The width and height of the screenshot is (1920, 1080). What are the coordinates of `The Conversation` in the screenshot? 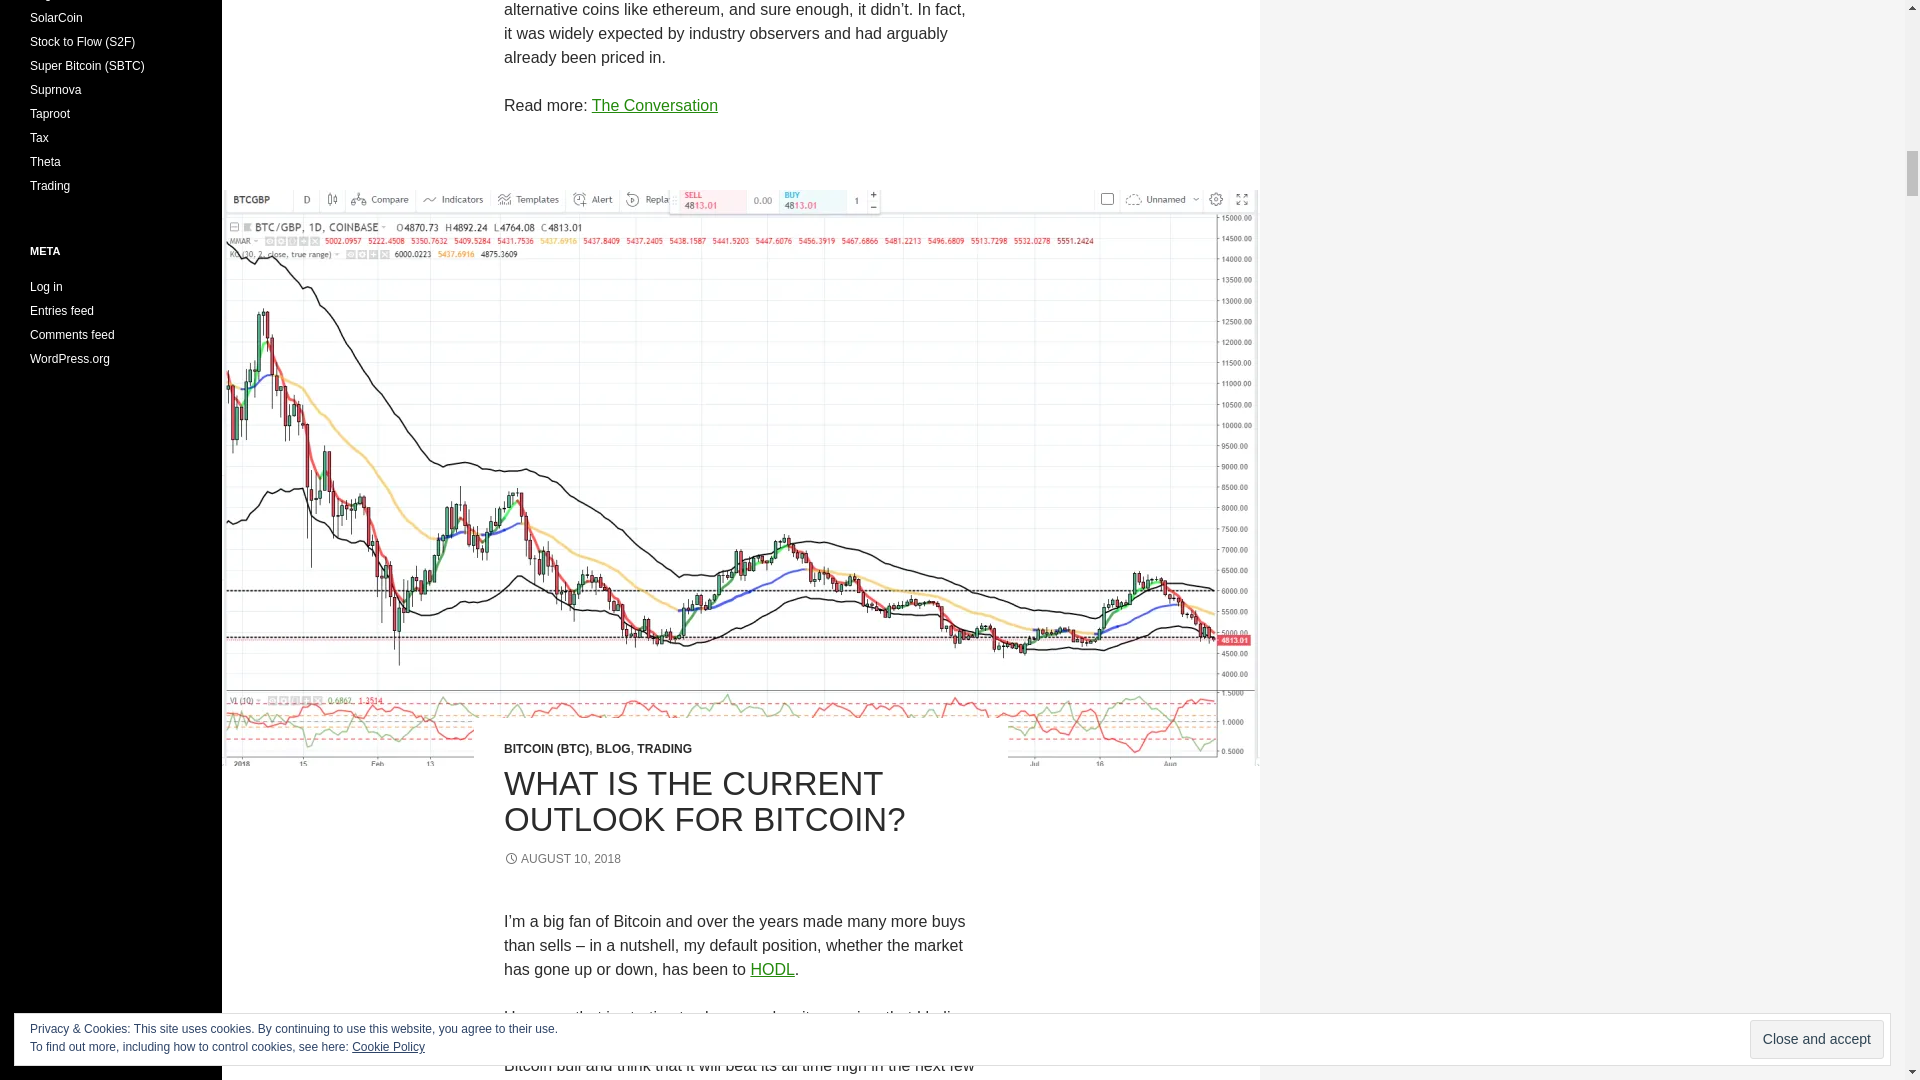 It's located at (654, 106).